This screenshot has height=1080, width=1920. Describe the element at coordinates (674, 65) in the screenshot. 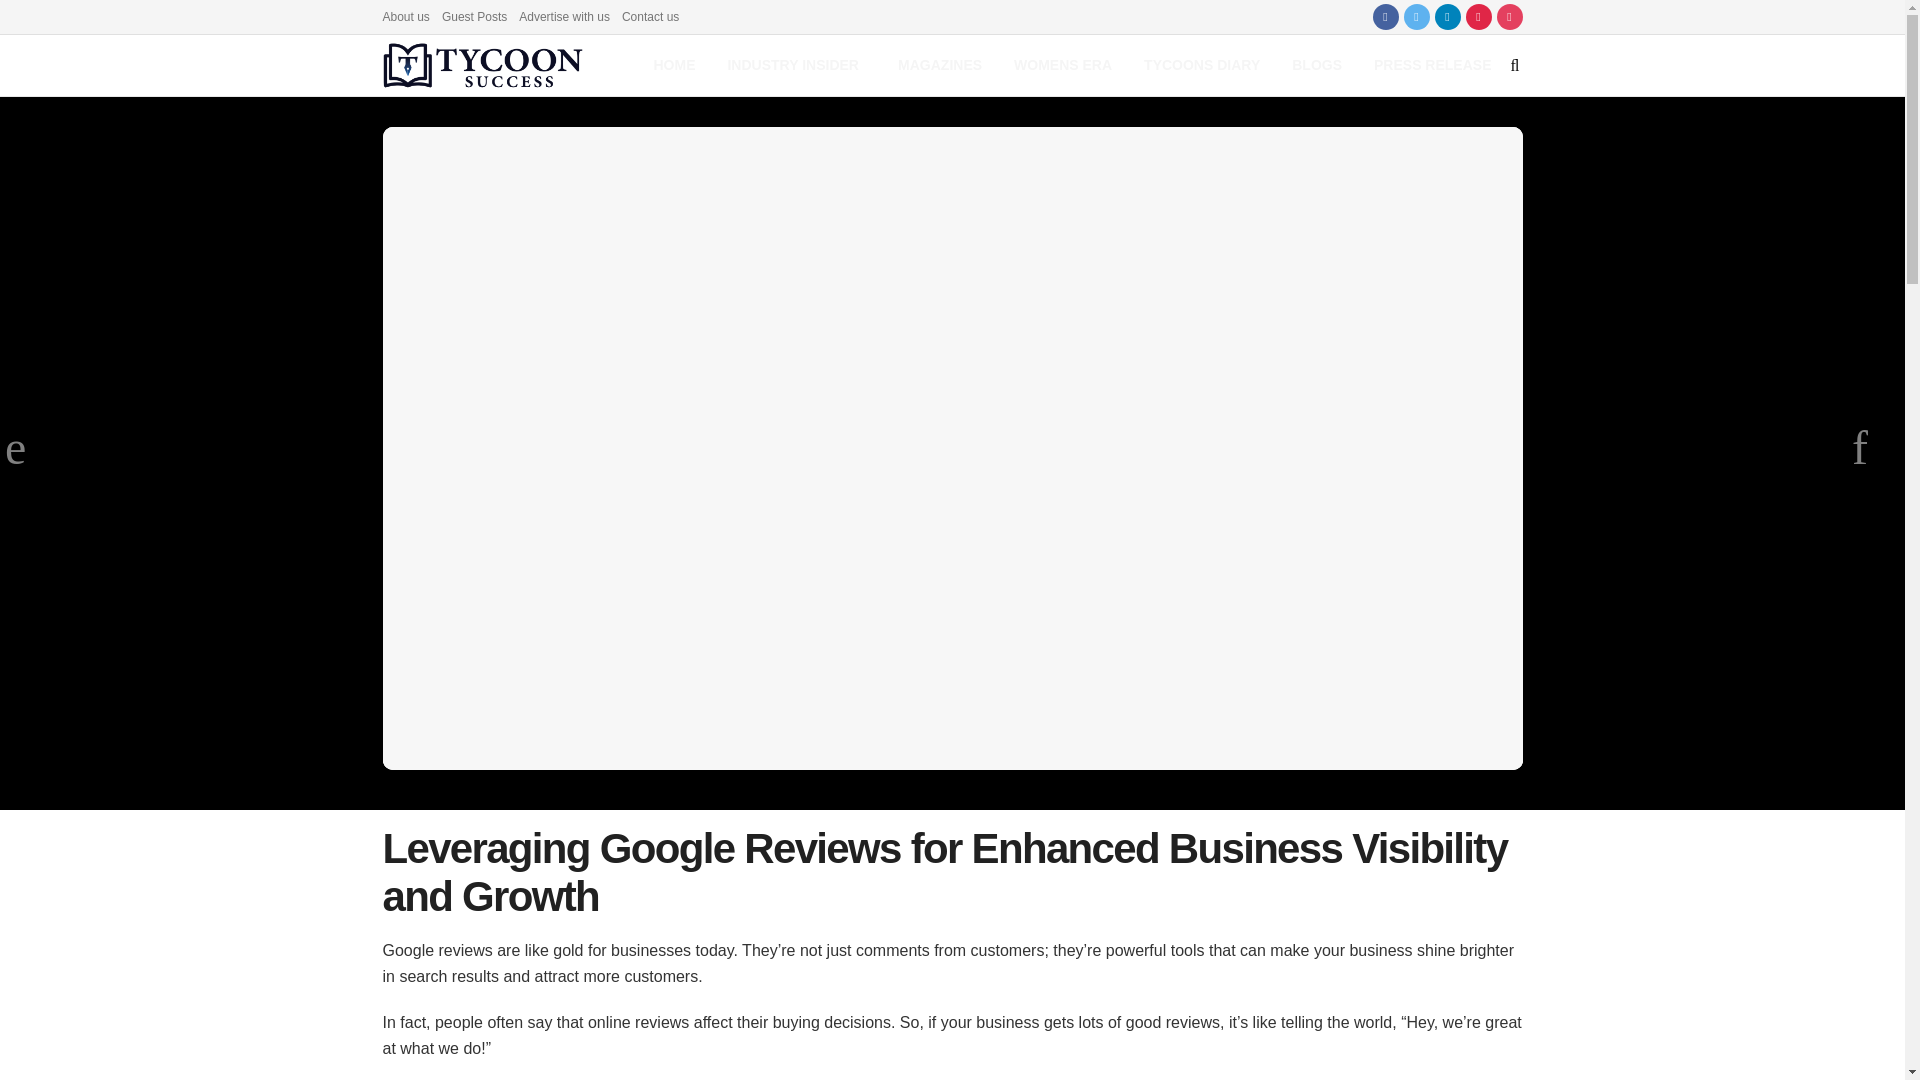

I see `HOME` at that location.